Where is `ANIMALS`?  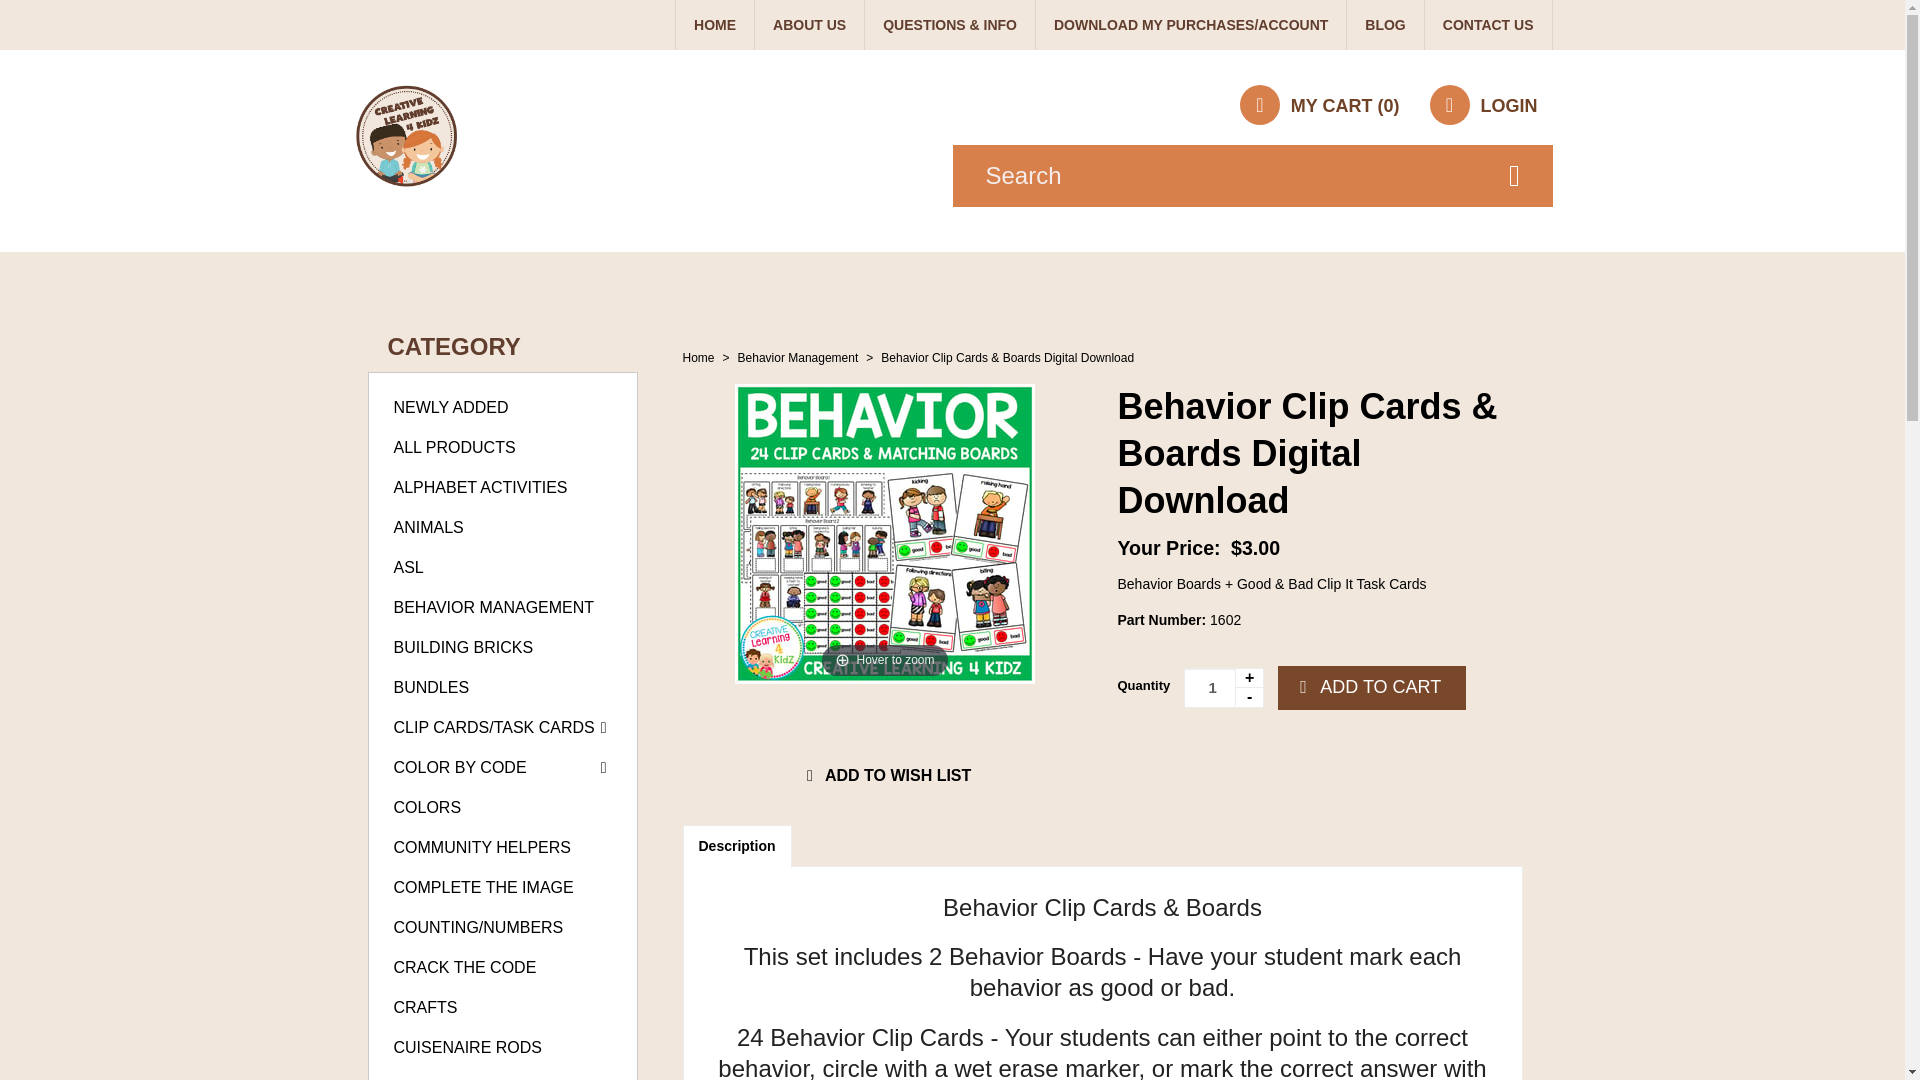 ANIMALS is located at coordinates (428, 527).